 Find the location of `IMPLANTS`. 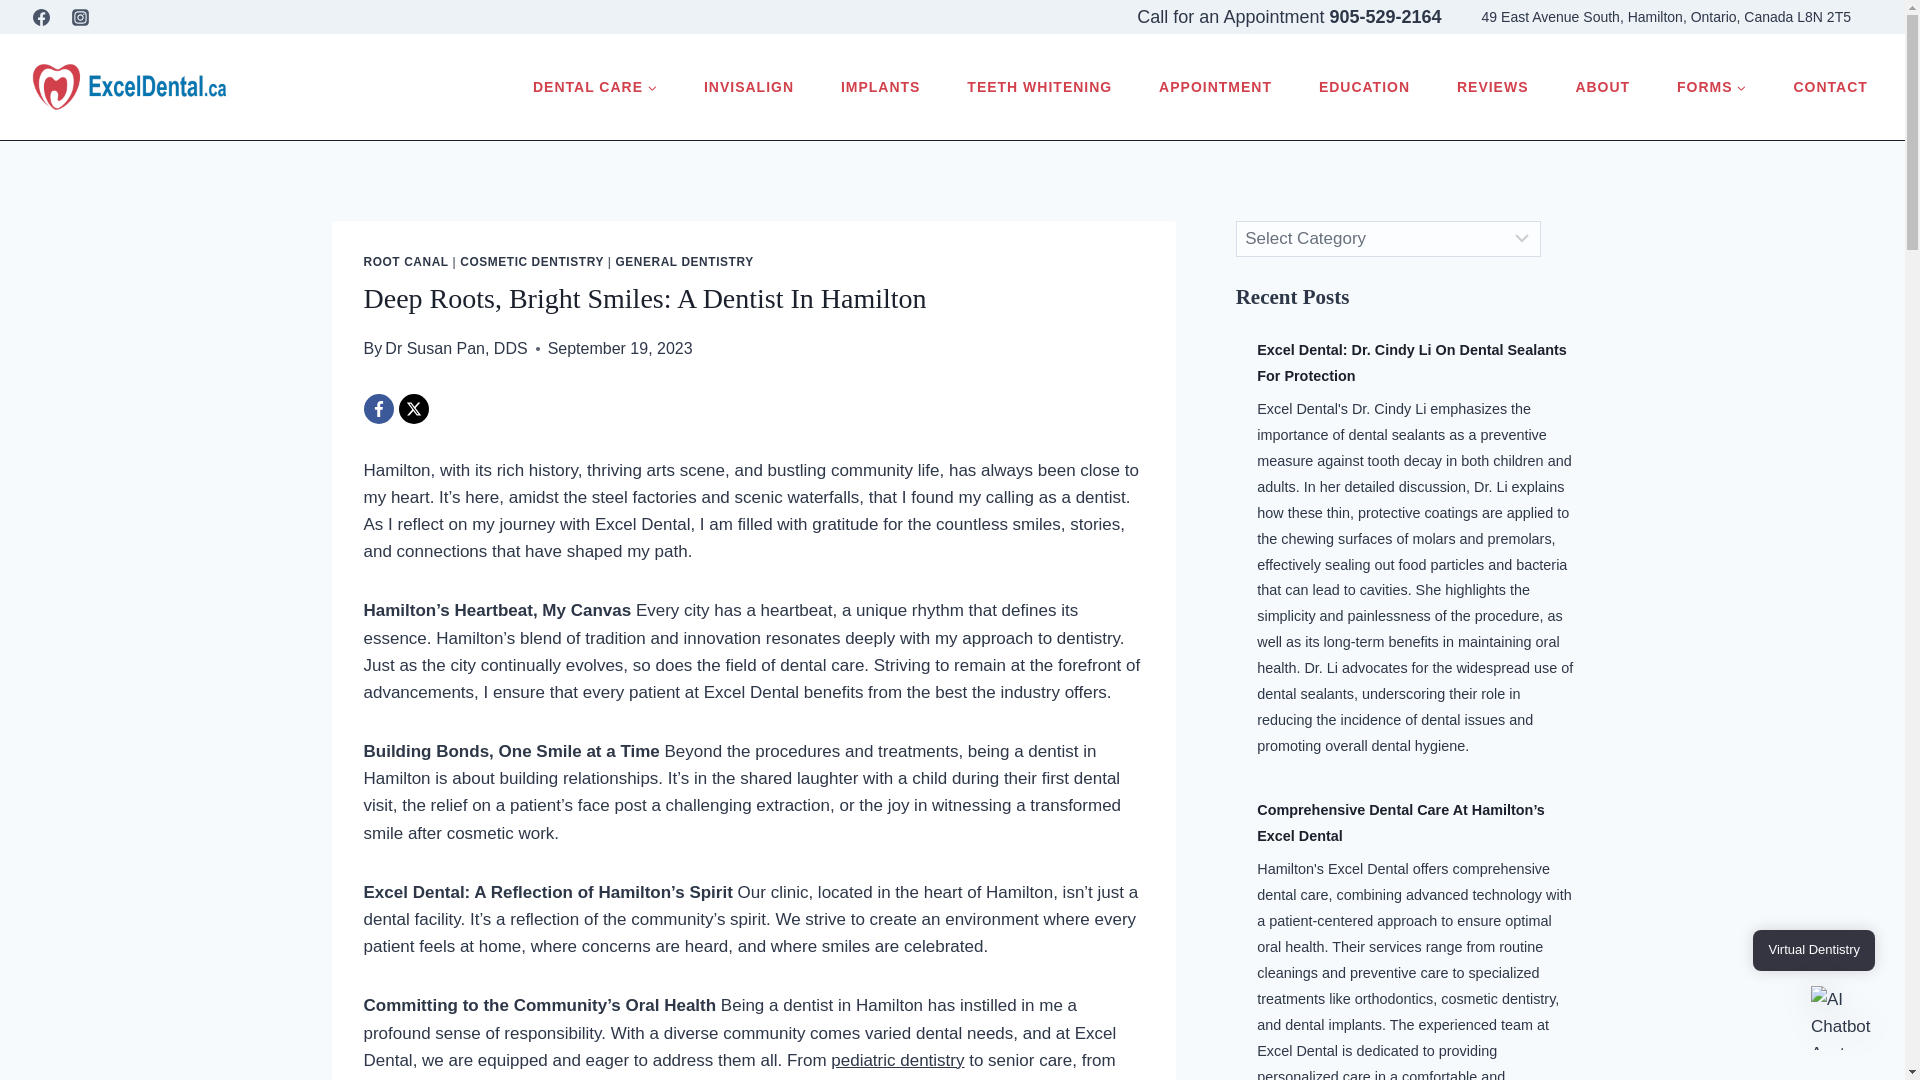

IMPLANTS is located at coordinates (880, 86).